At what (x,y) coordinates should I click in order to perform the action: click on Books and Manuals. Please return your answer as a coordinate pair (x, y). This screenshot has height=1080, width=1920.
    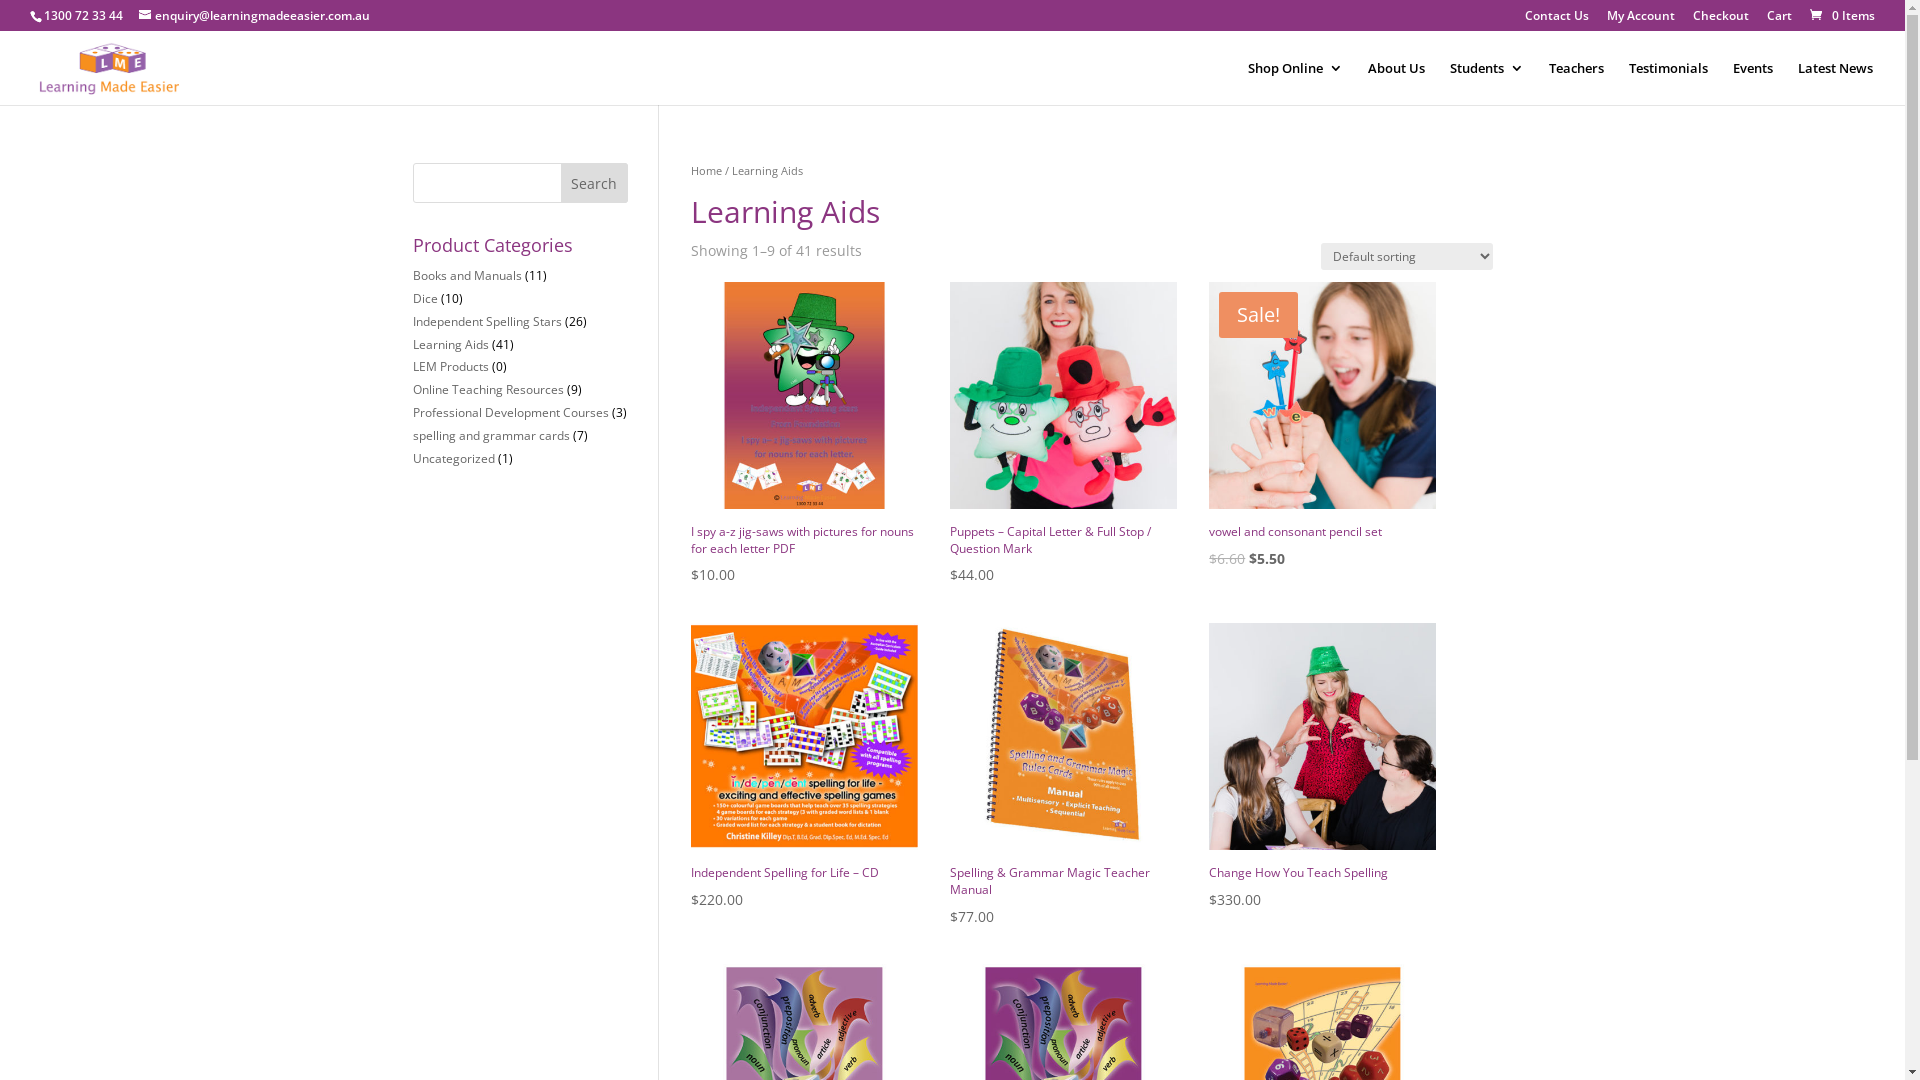
    Looking at the image, I should click on (466, 276).